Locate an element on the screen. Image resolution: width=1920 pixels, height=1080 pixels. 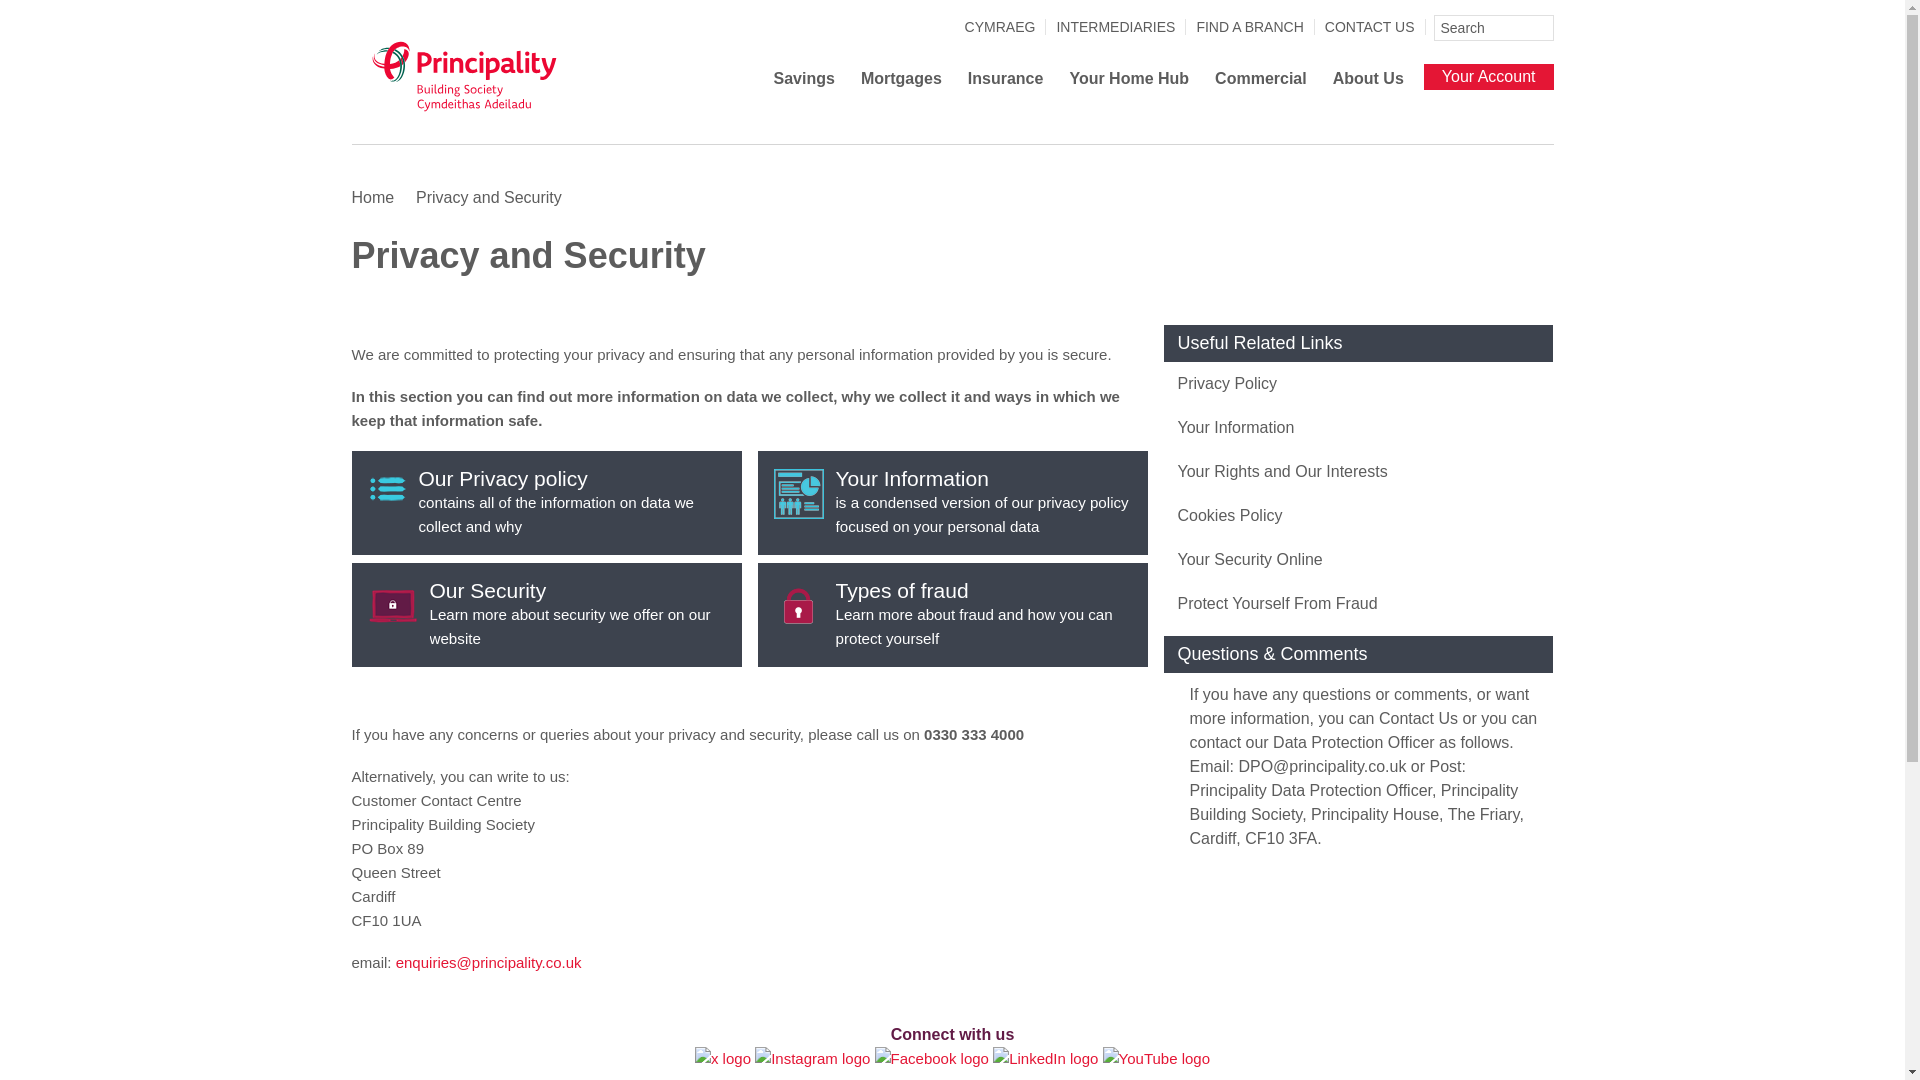
Search is located at coordinates (1540, 28).